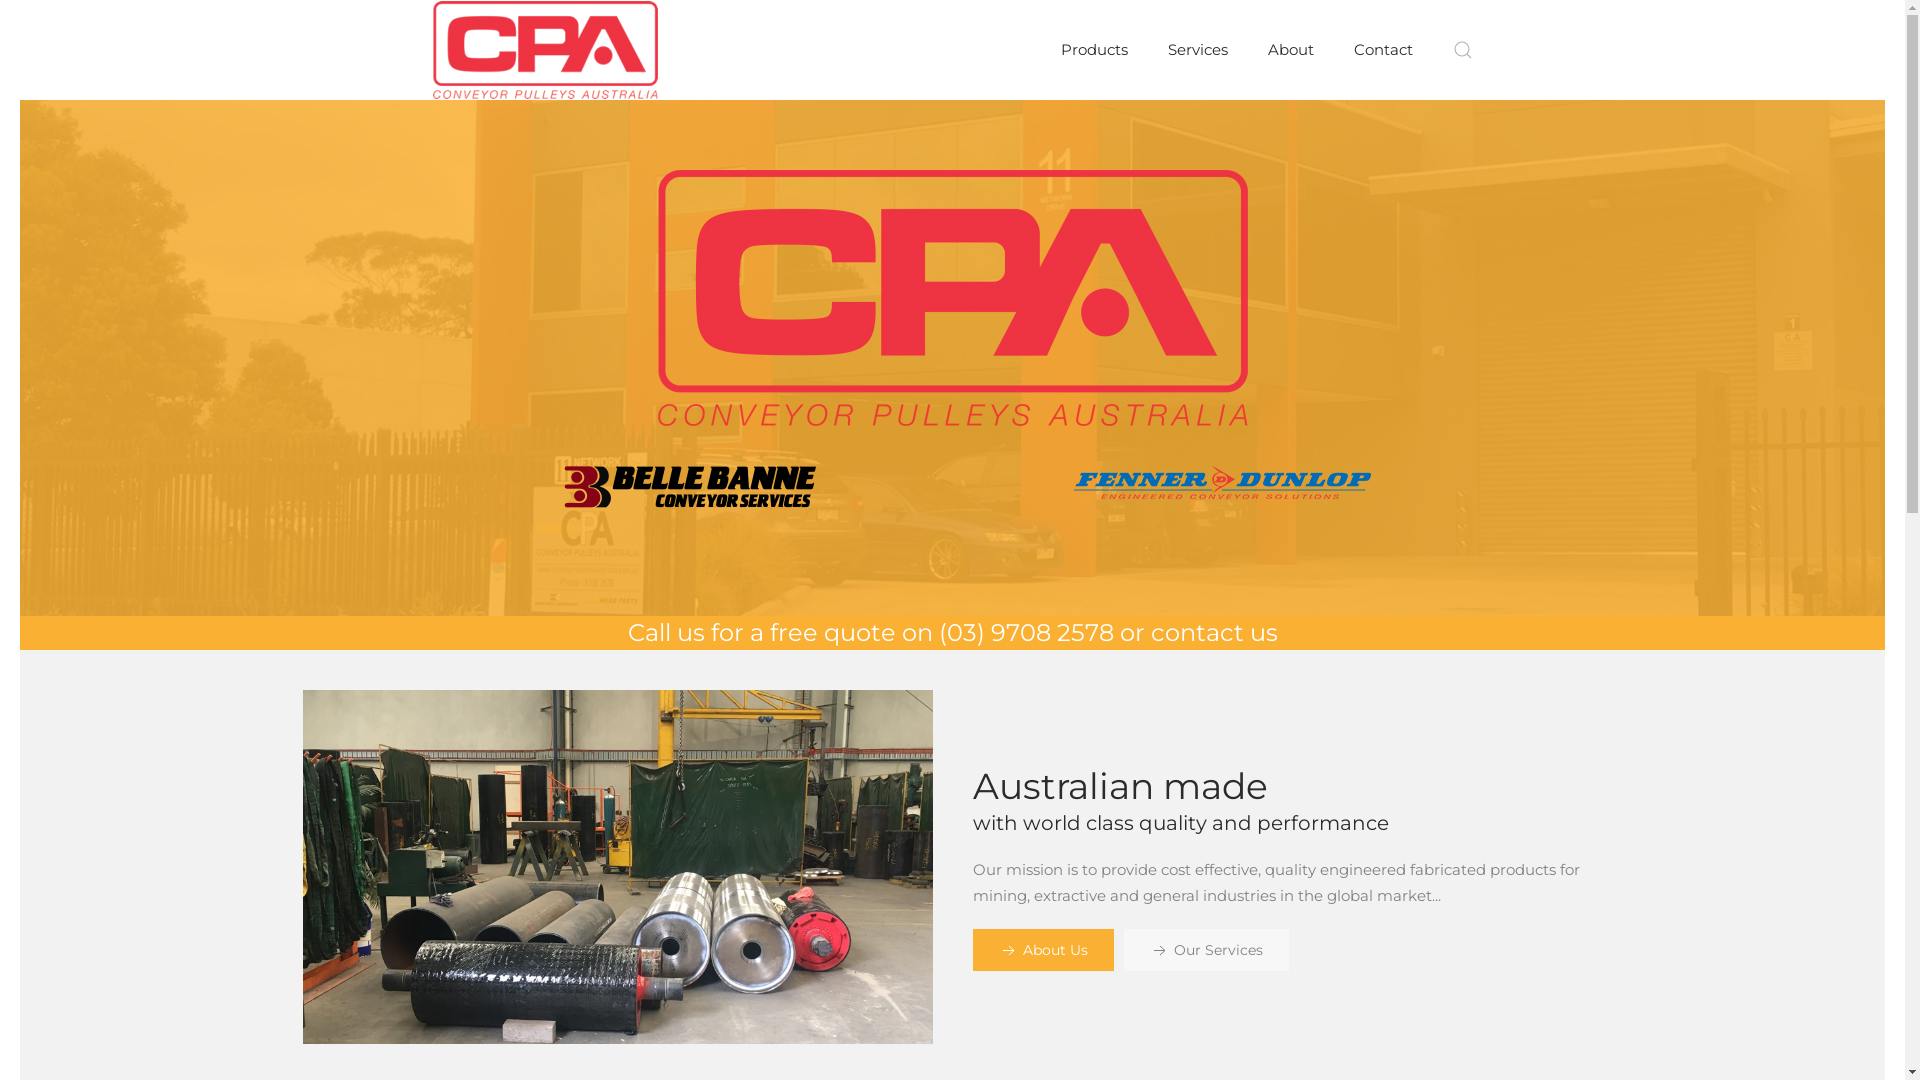  Describe the element at coordinates (1042, 950) in the screenshot. I see `About Us` at that location.